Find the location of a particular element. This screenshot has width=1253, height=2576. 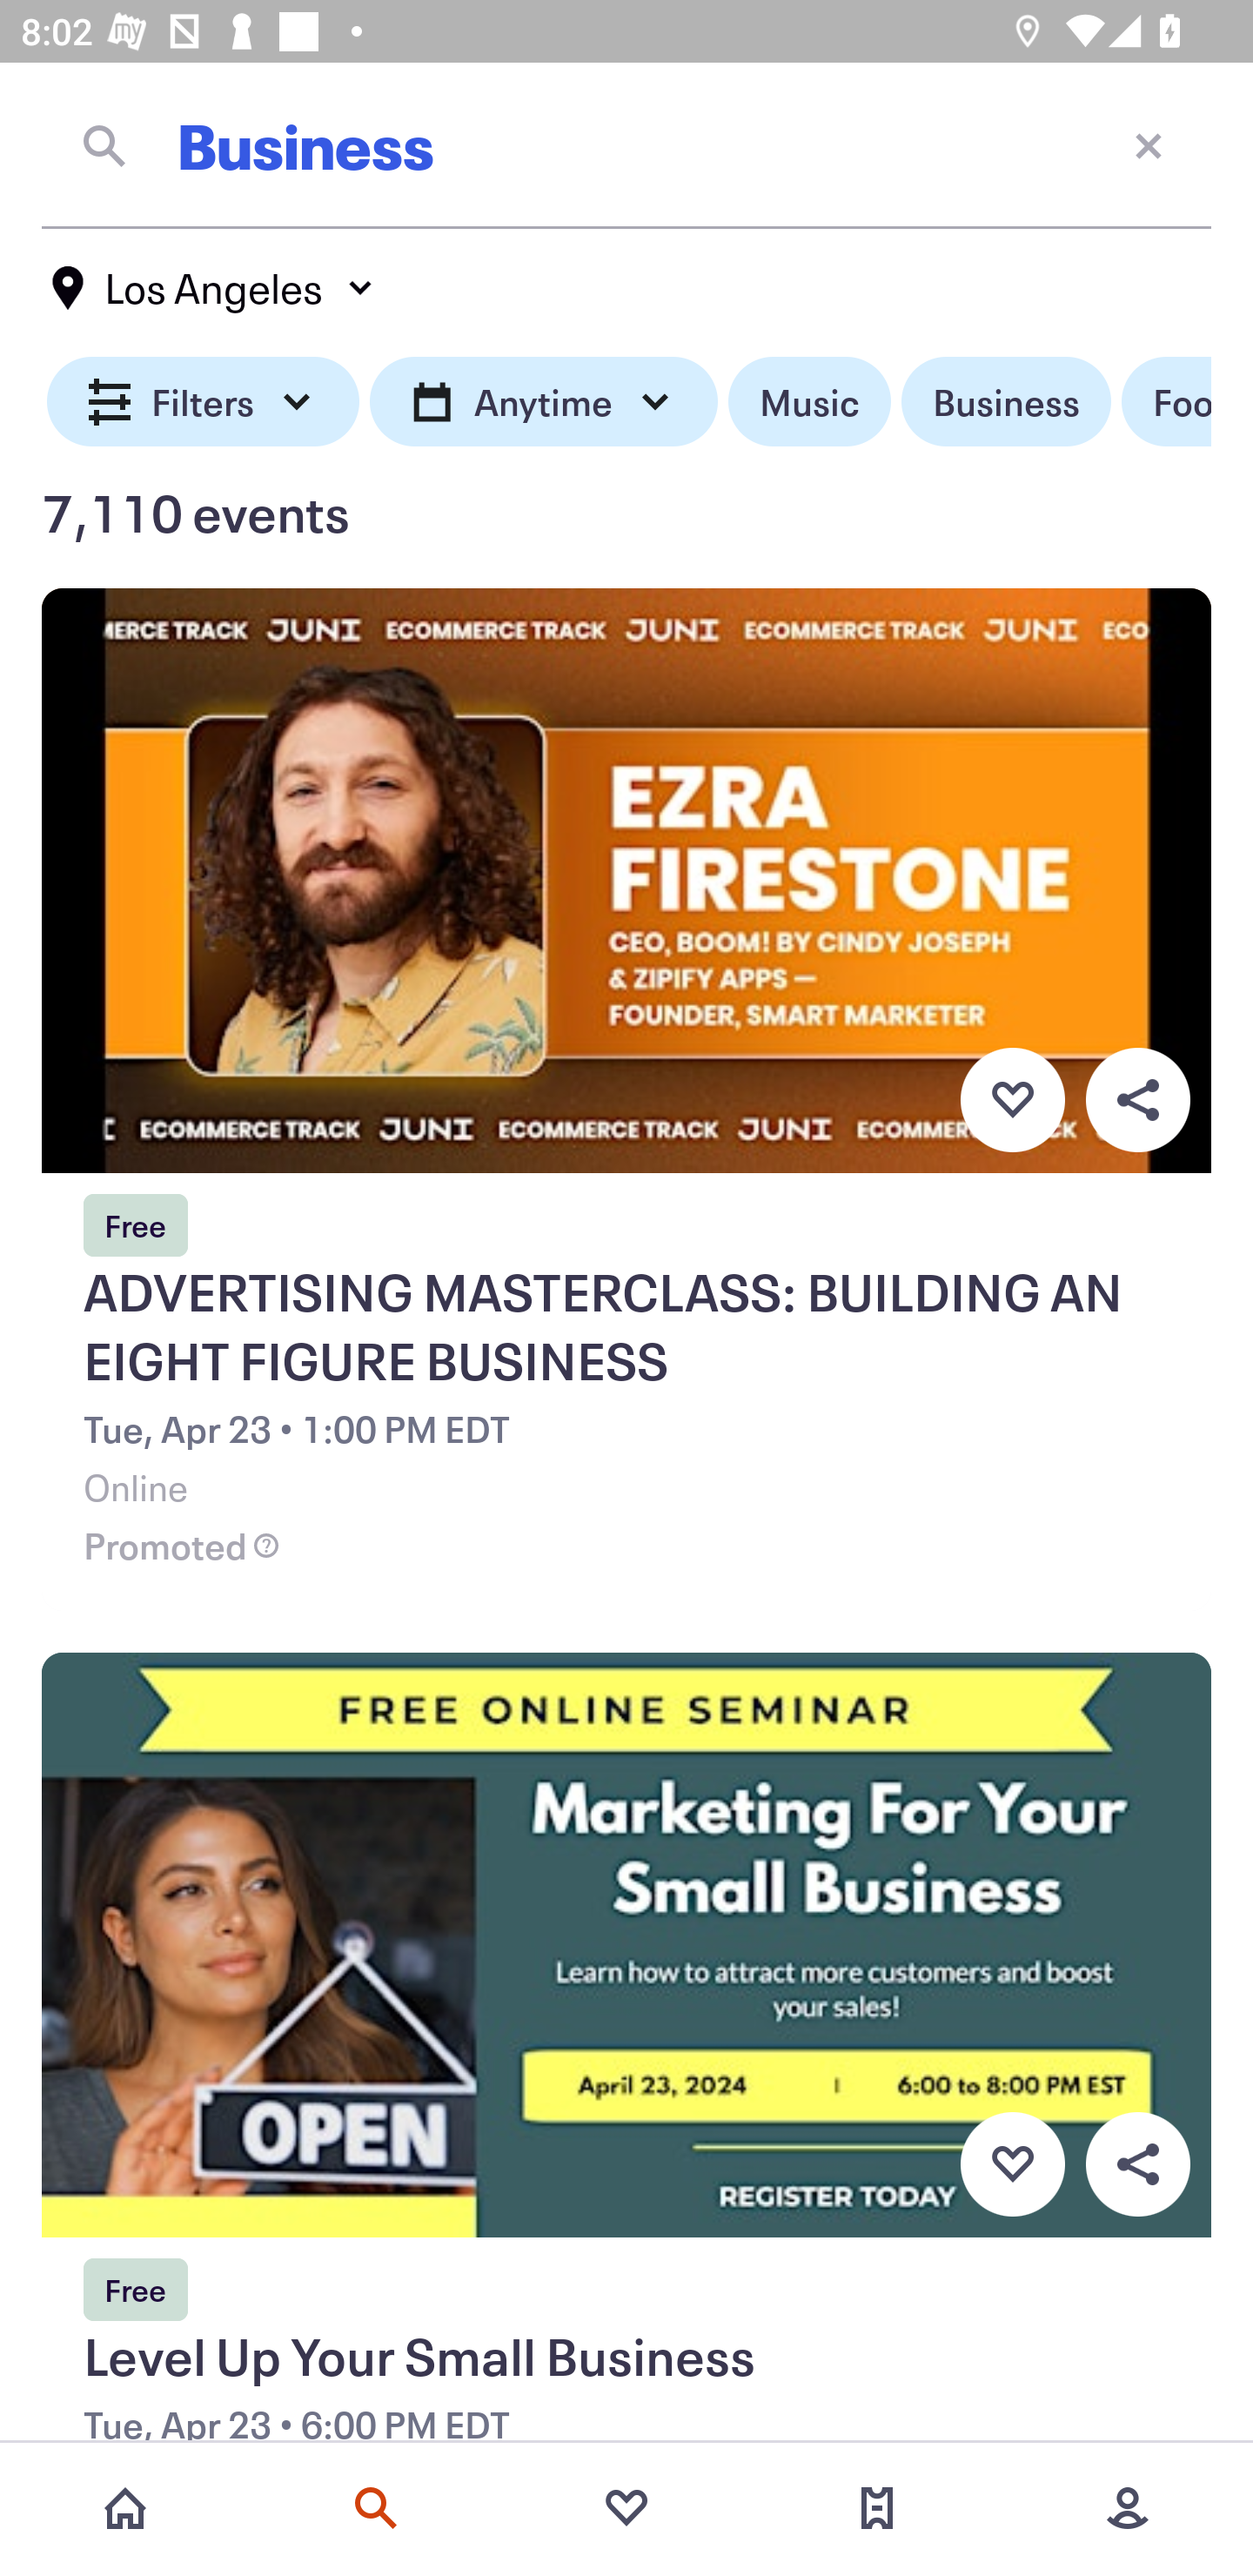

Tickets is located at coordinates (877, 2508).